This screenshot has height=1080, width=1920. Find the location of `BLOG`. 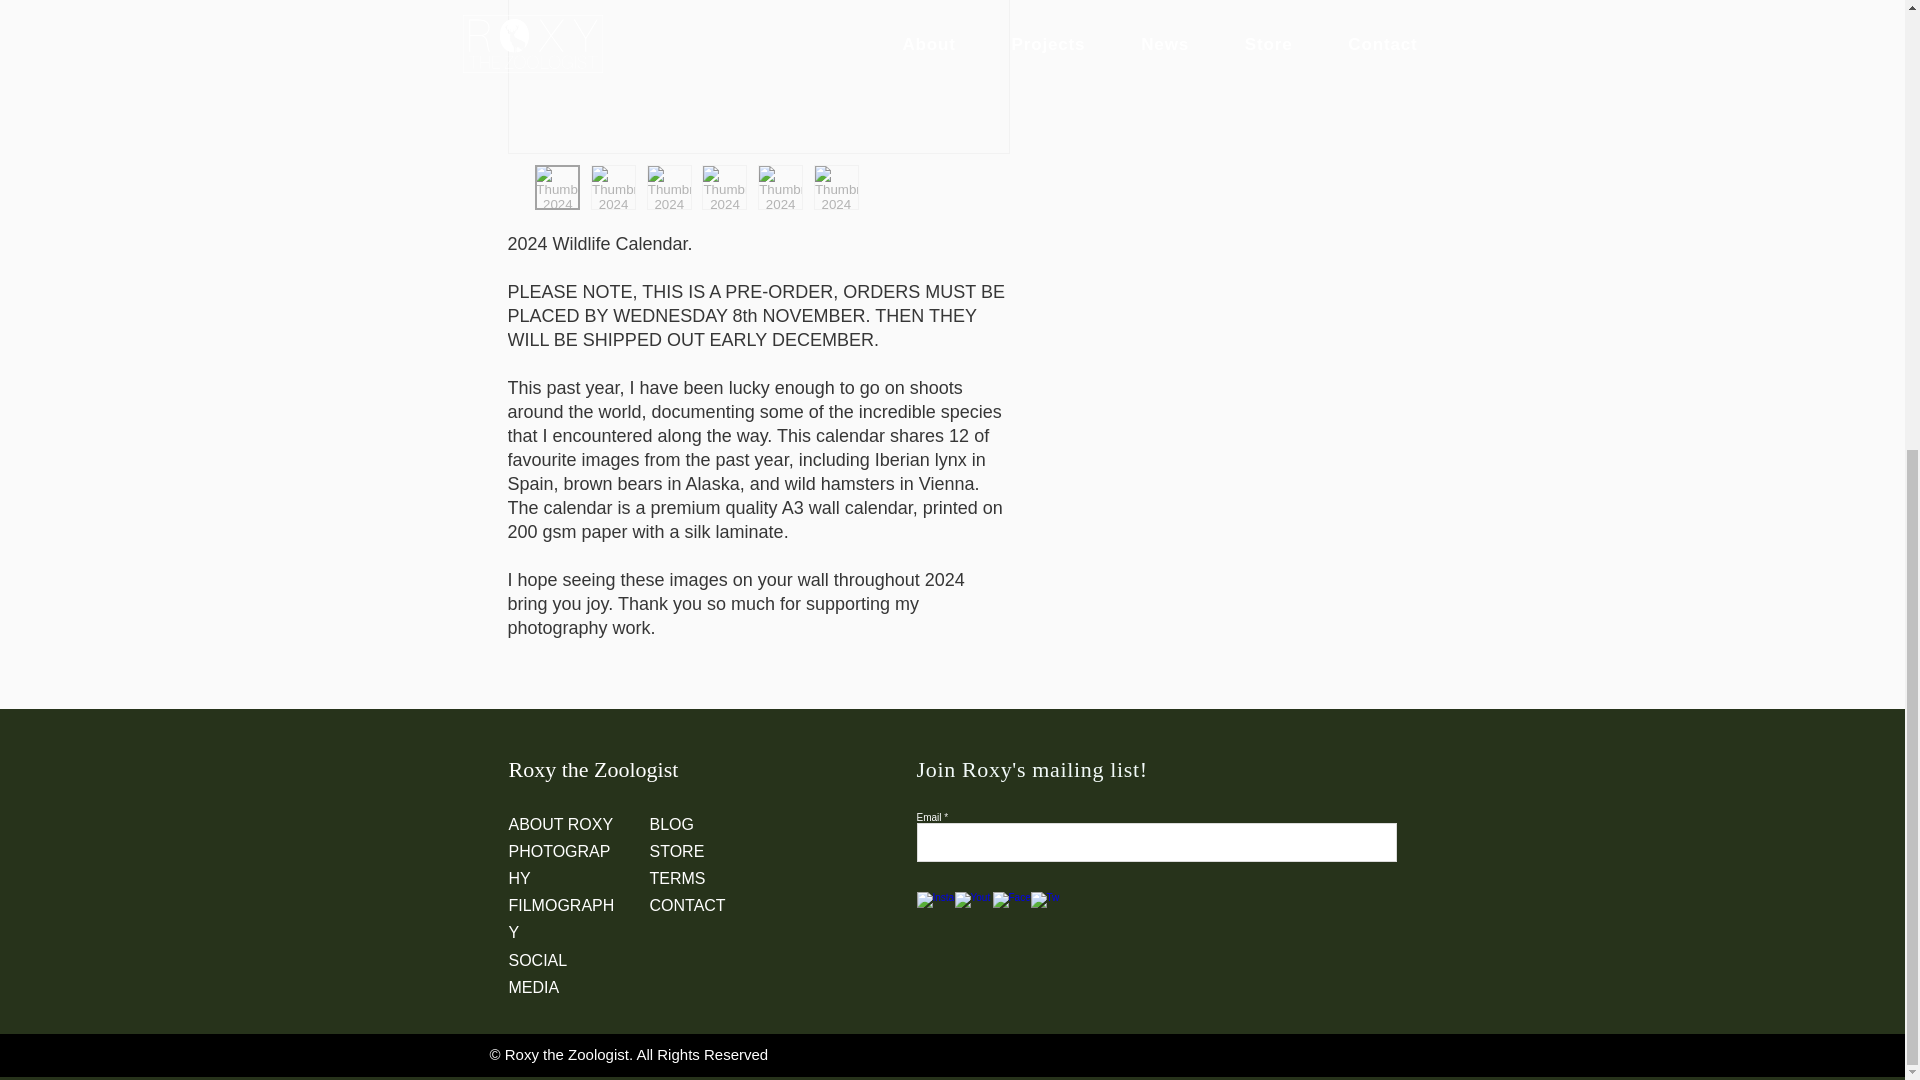

BLOG is located at coordinates (672, 824).